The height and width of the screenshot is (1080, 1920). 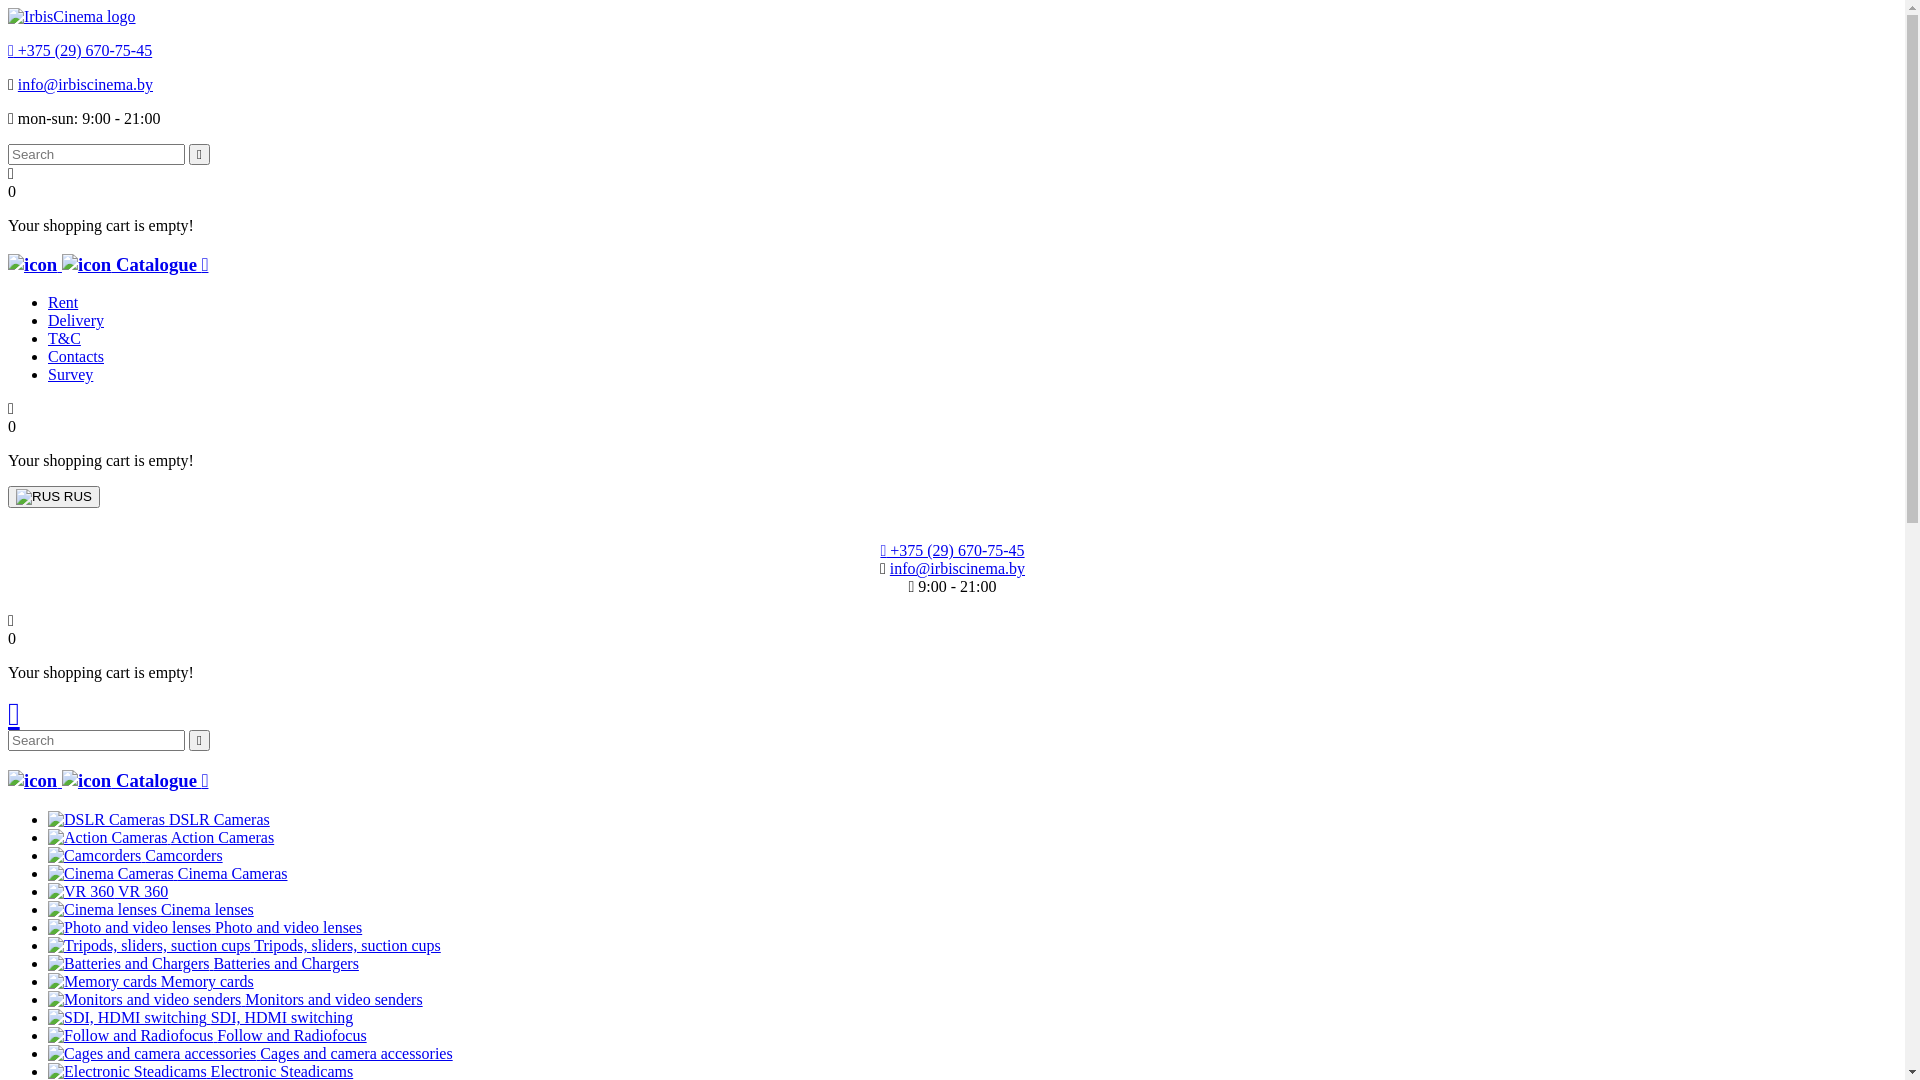 What do you see at coordinates (200, 1018) in the screenshot?
I see `SDI, HDMI switching` at bounding box center [200, 1018].